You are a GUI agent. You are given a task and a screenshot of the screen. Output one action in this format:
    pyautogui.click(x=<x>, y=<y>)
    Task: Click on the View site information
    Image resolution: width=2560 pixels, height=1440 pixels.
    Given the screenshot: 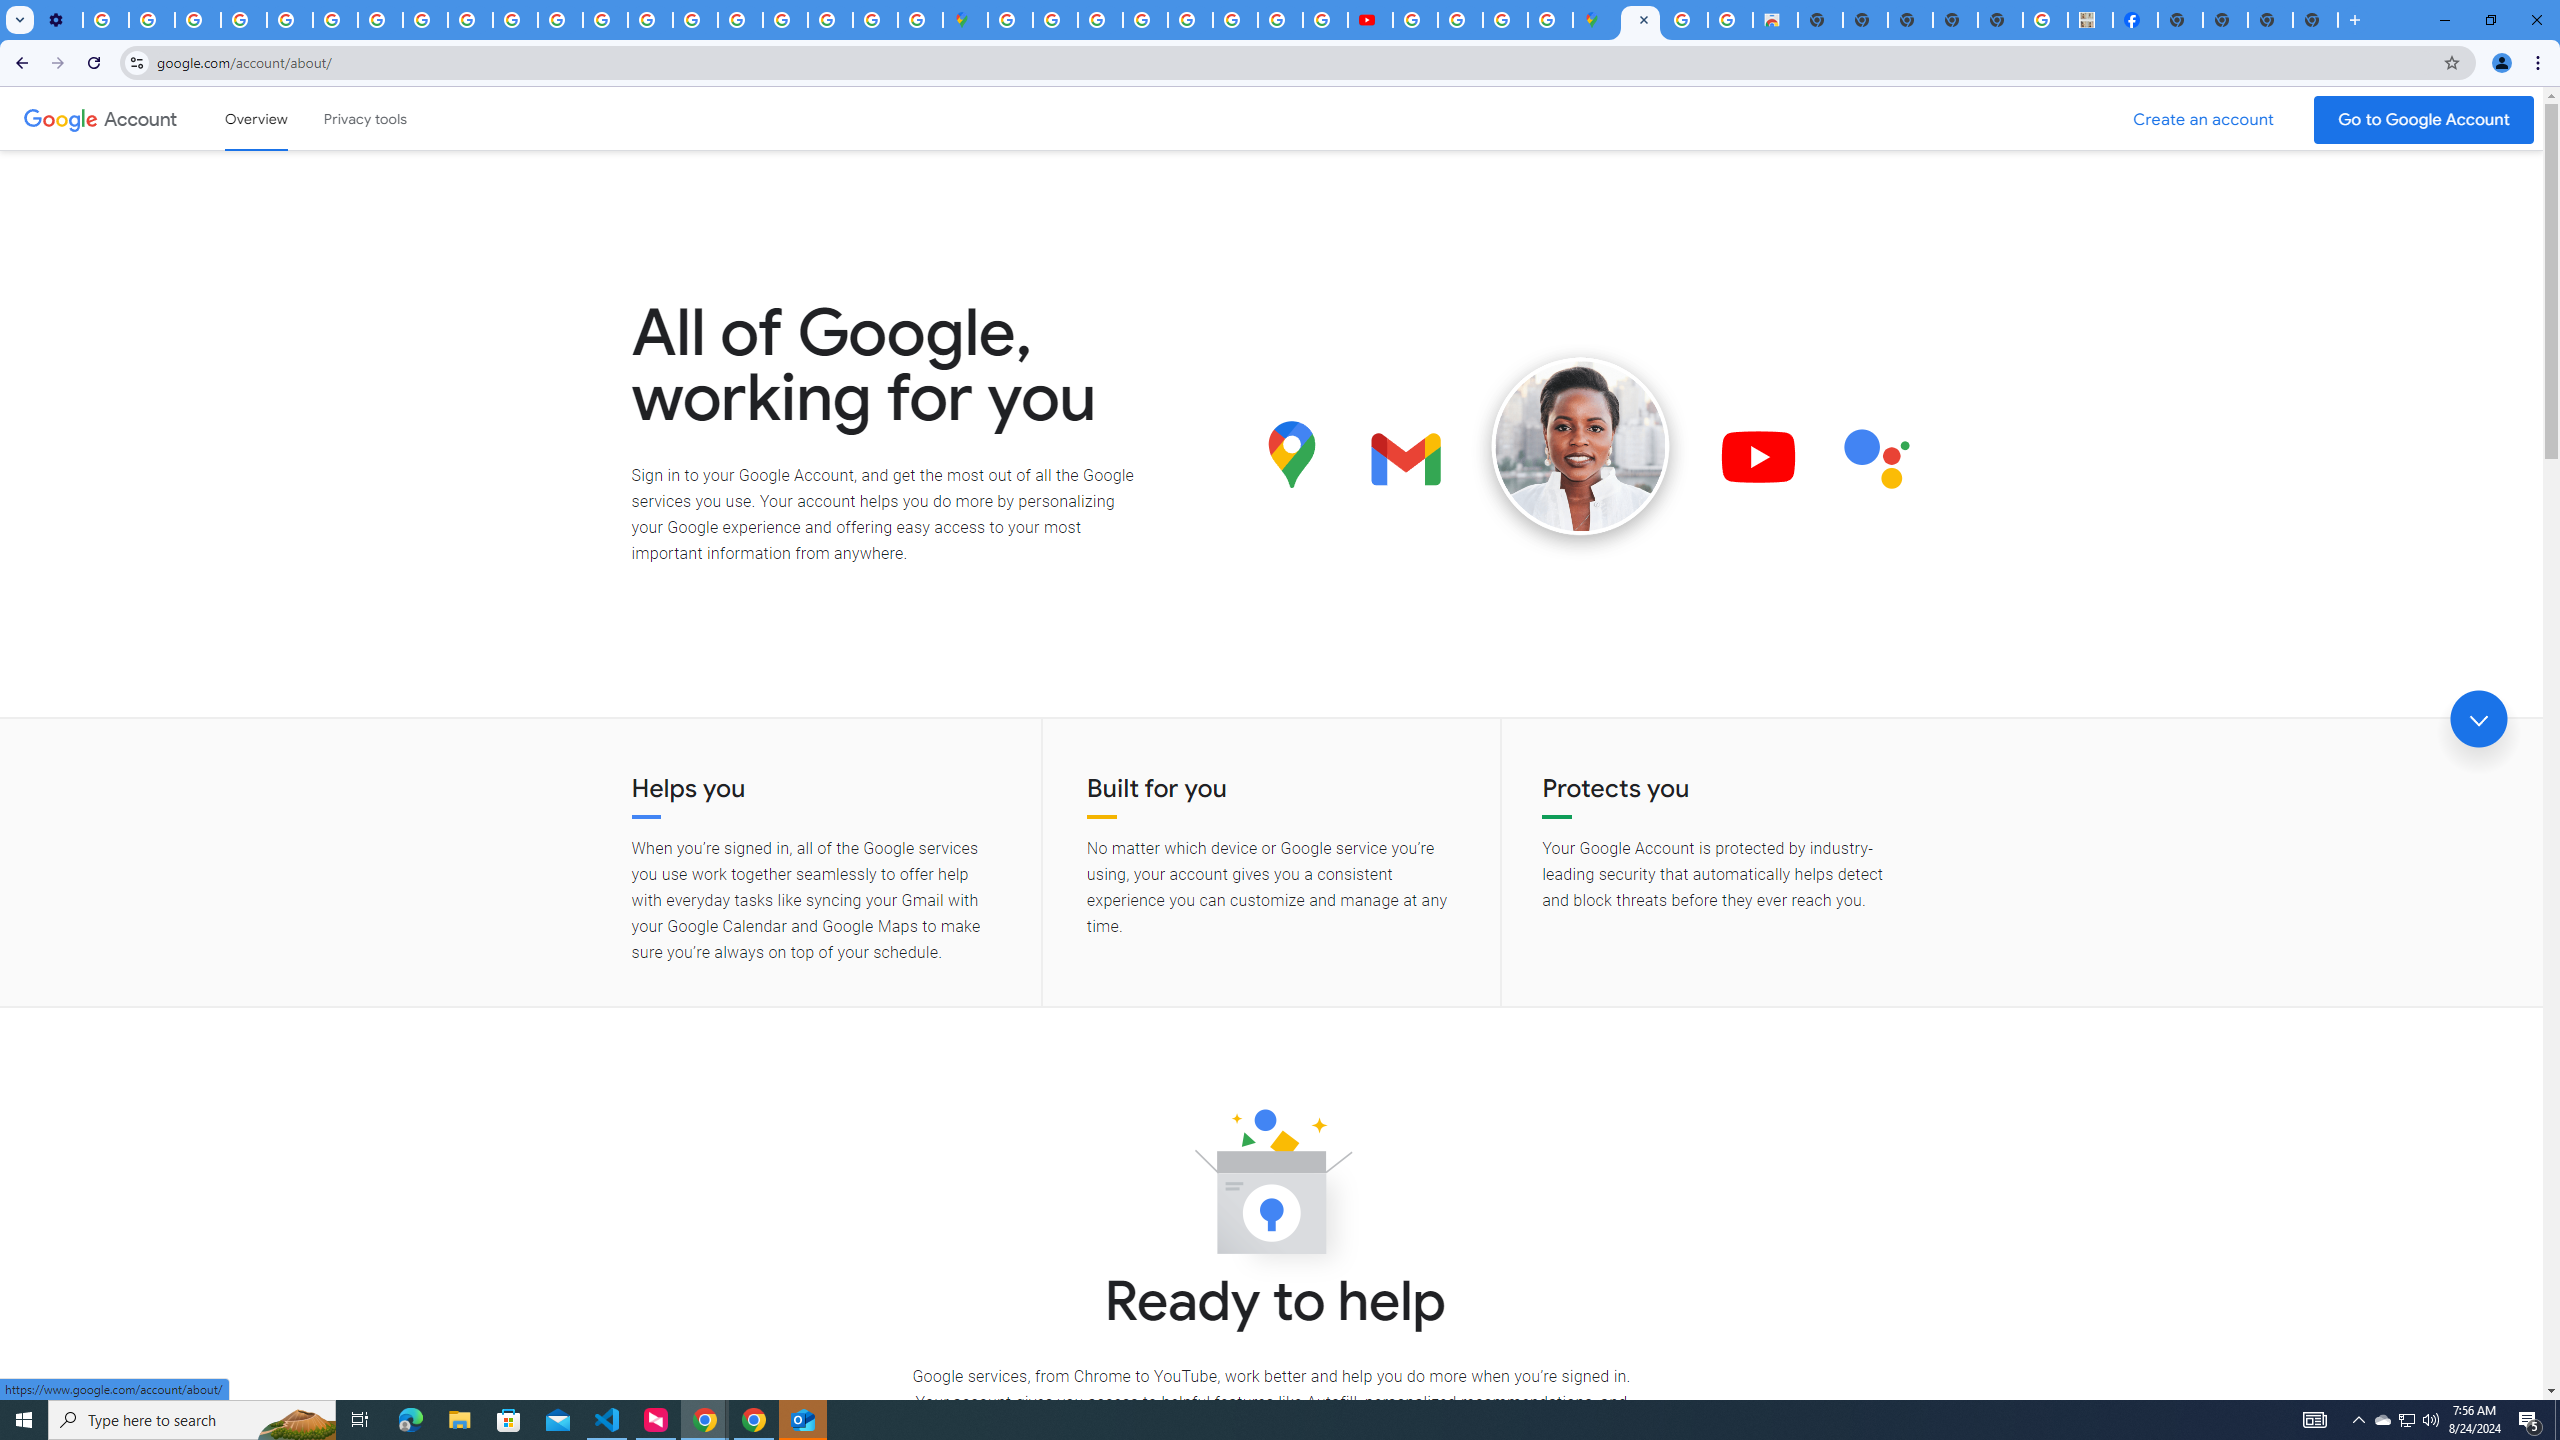 What is the action you would take?
    pyautogui.click(x=136, y=62)
    